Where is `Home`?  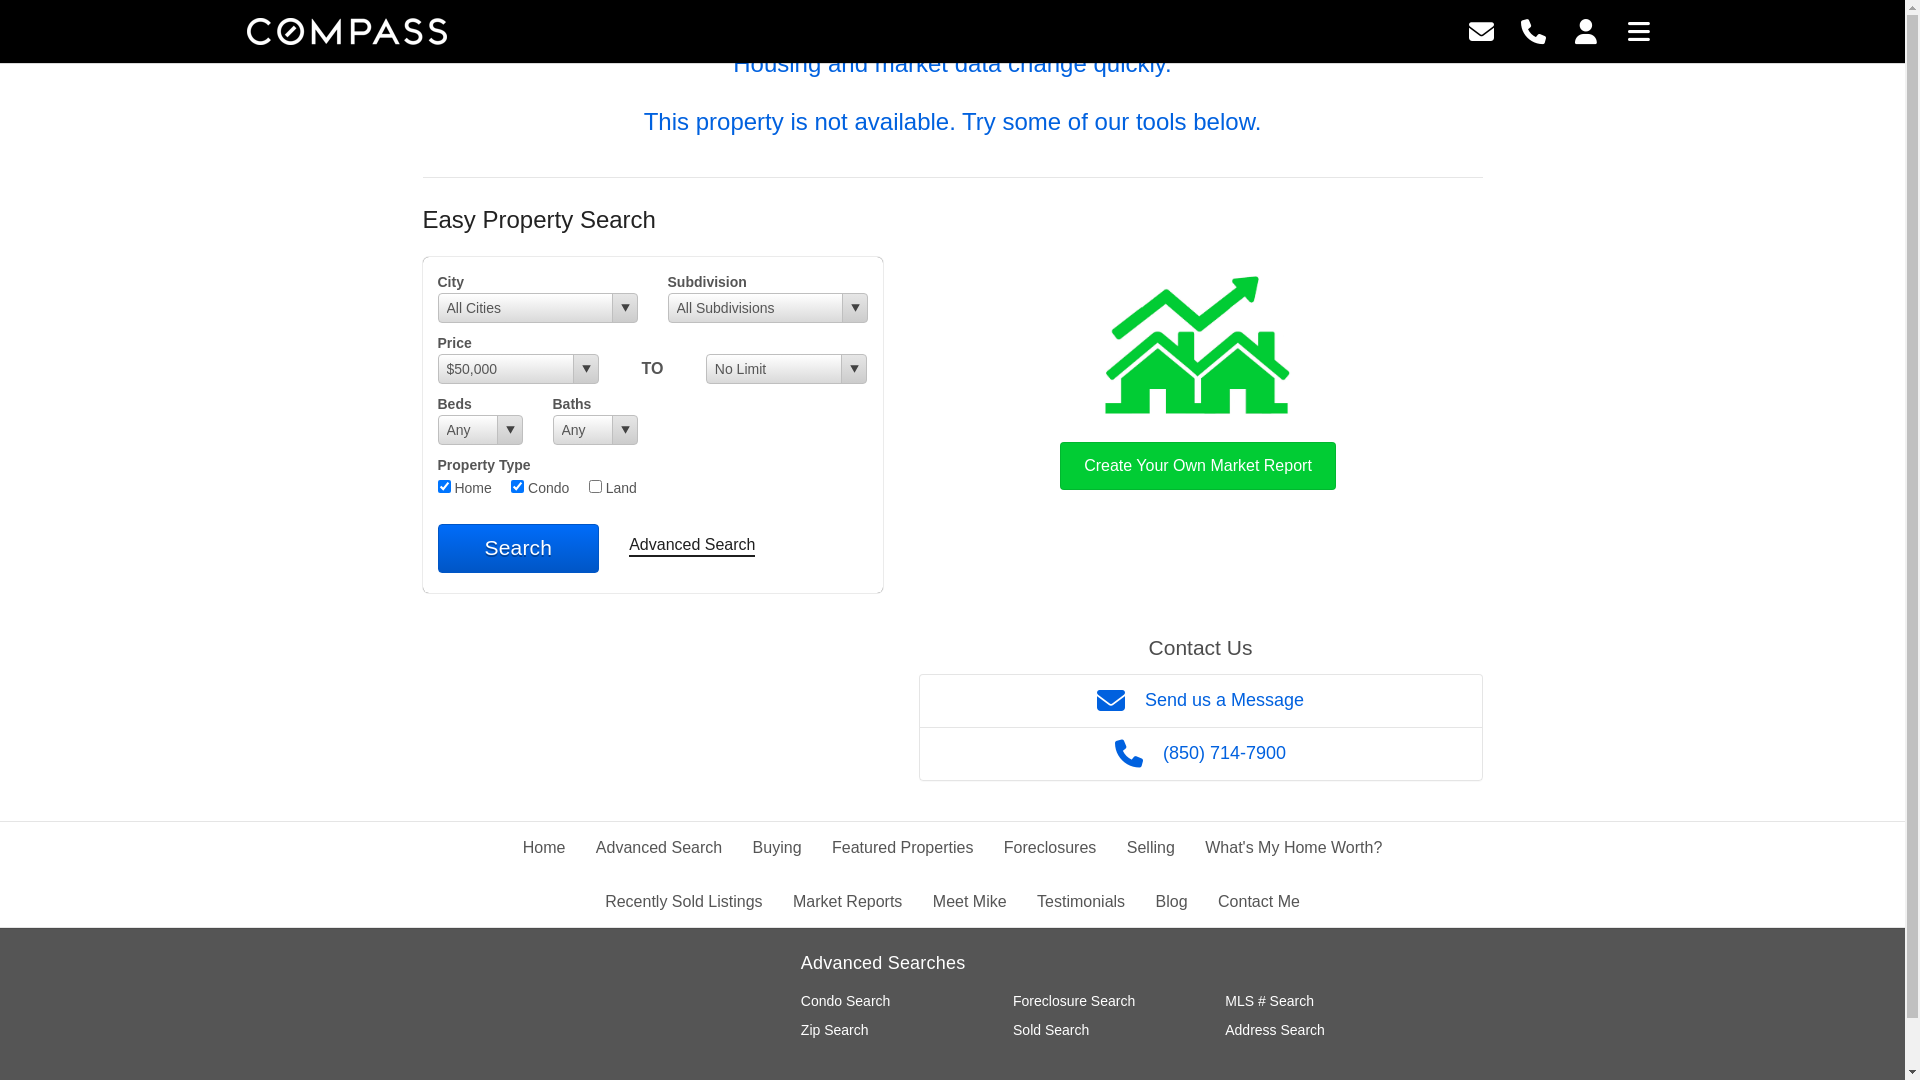 Home is located at coordinates (544, 848).